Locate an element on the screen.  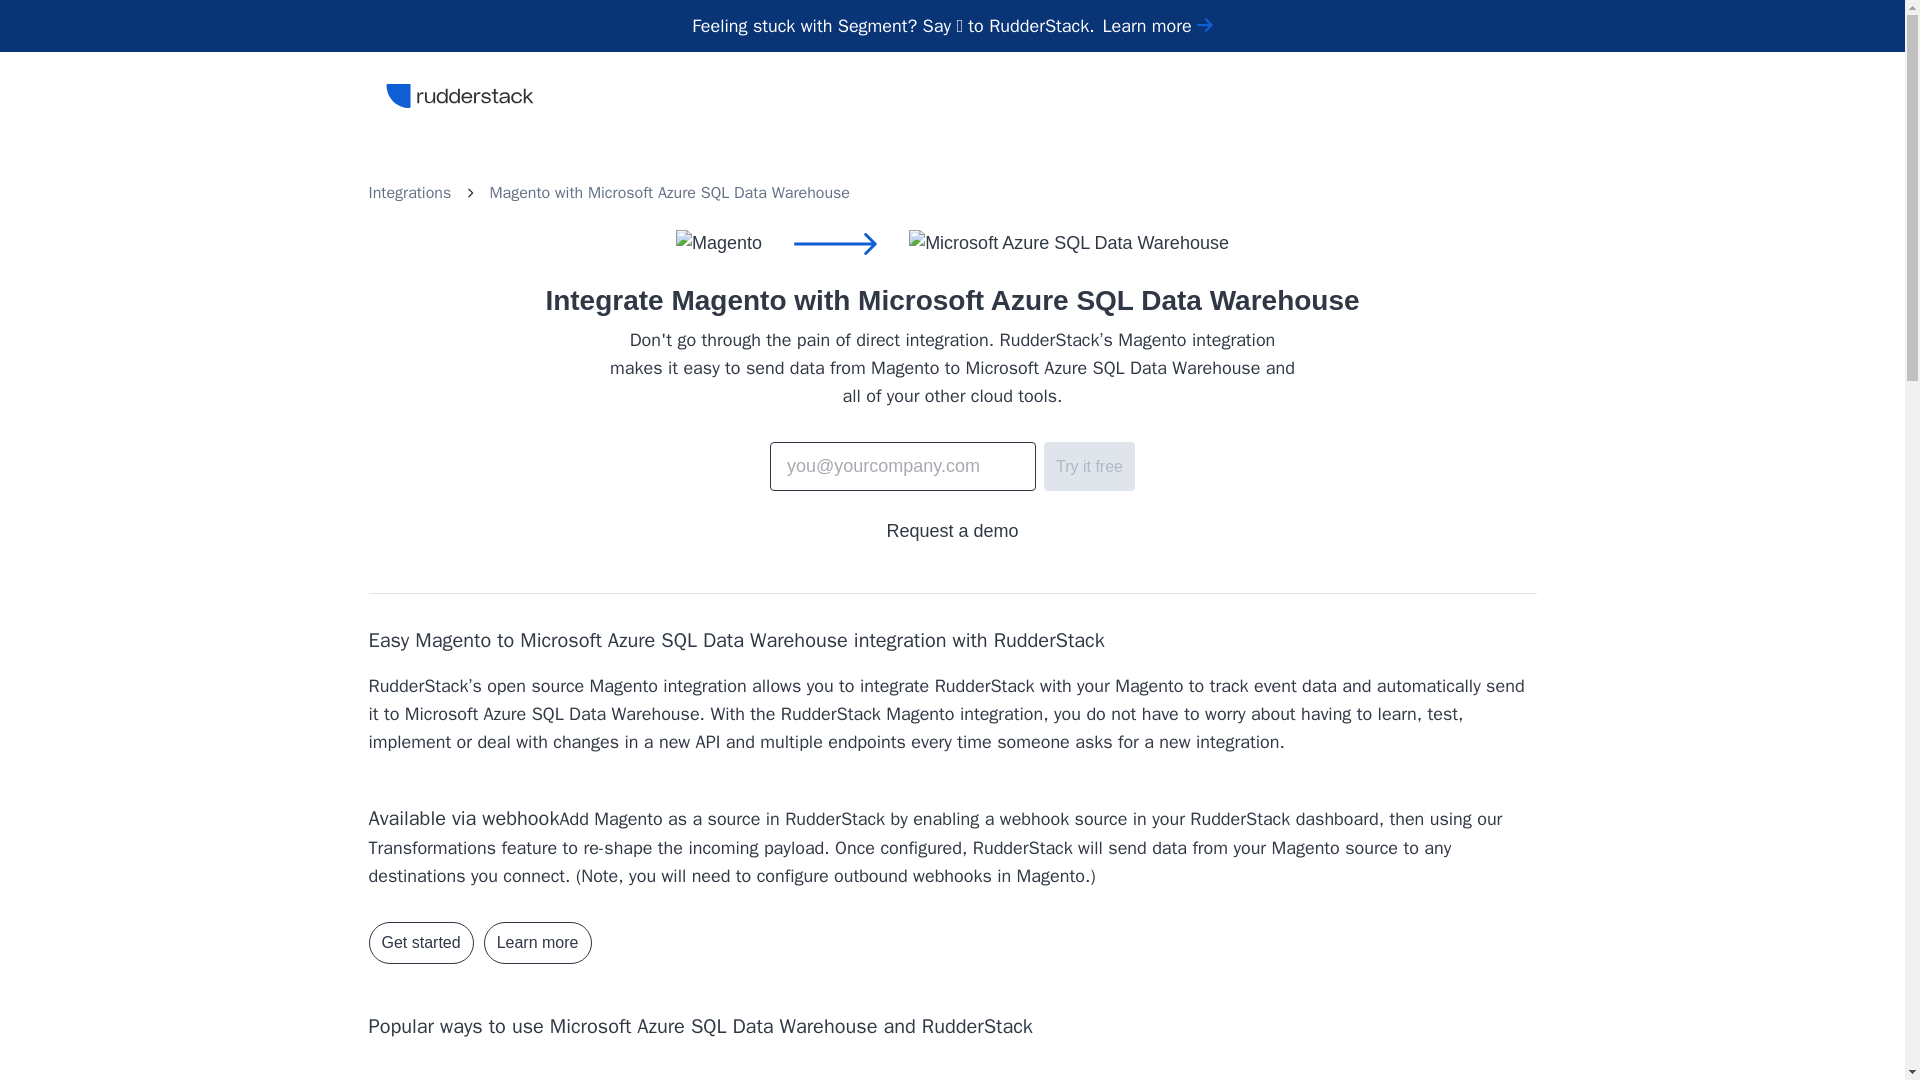
Try it free is located at coordinates (1089, 466).